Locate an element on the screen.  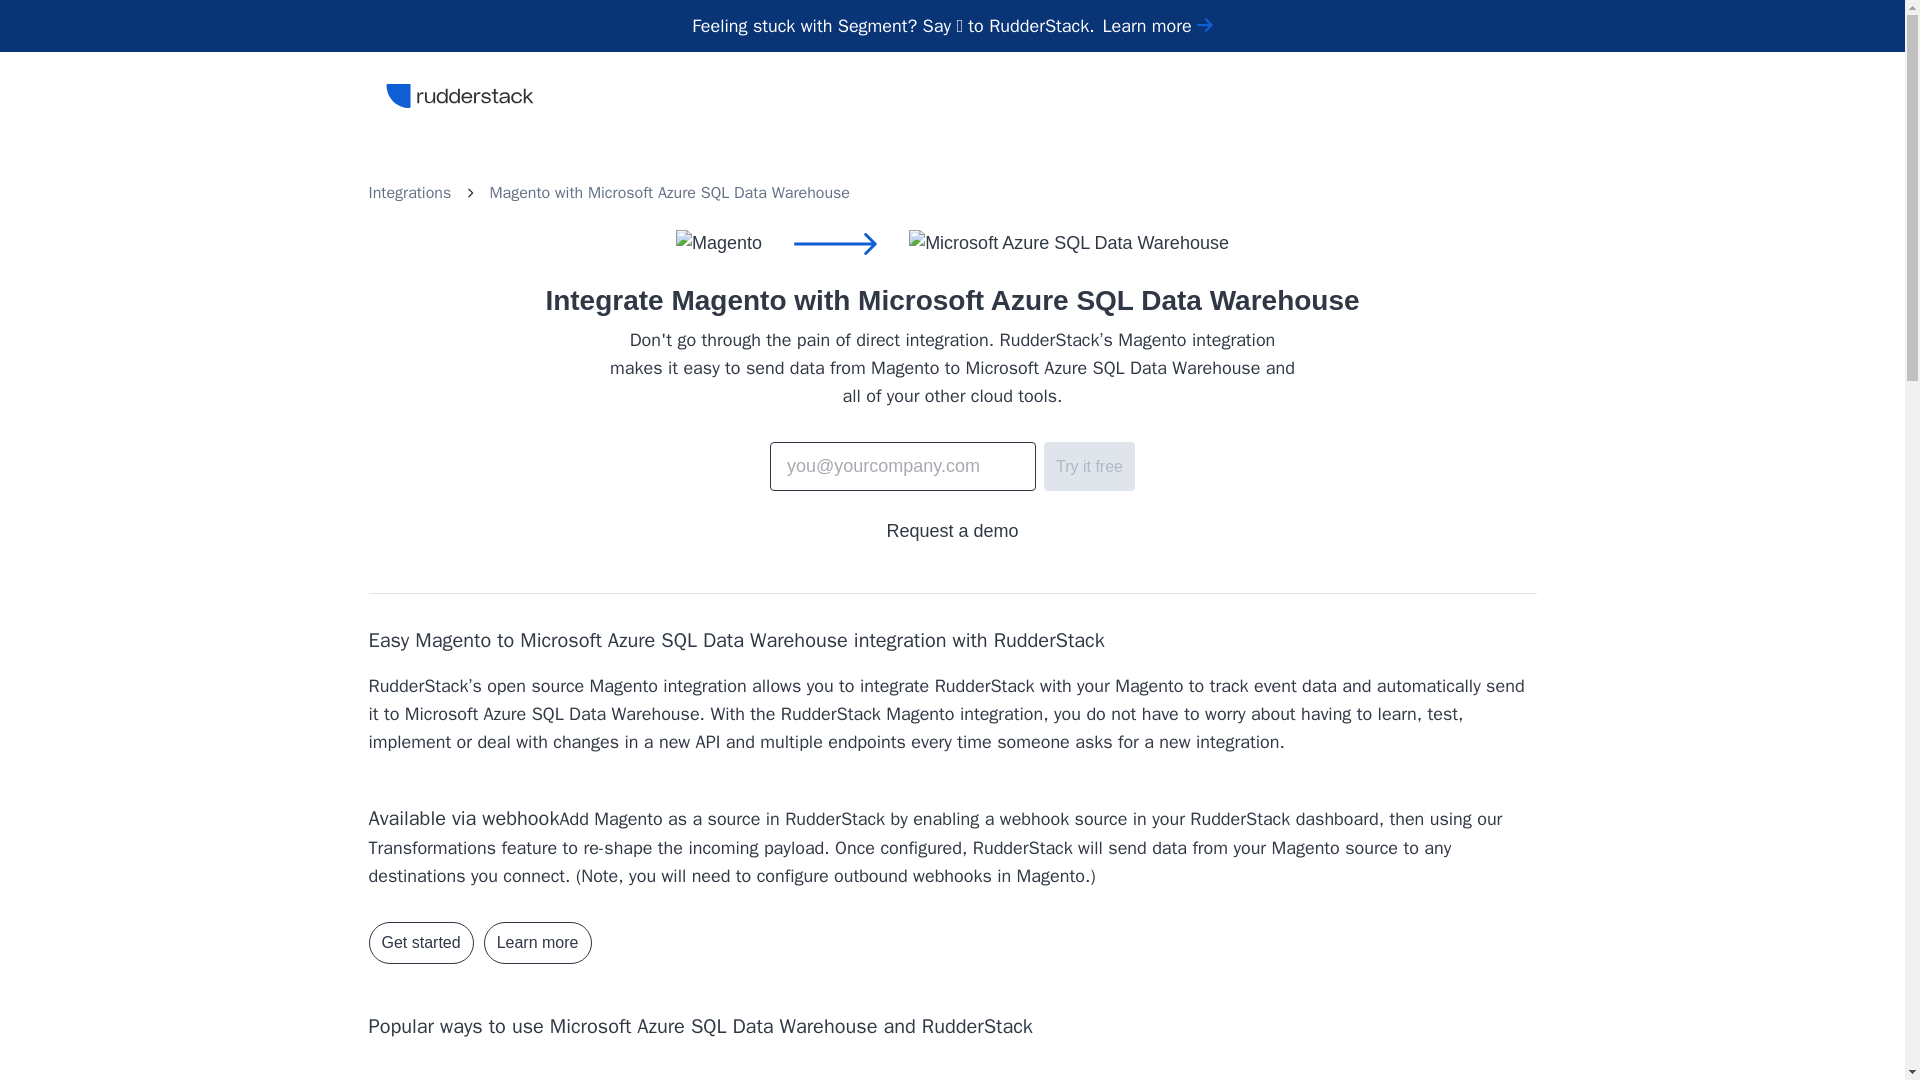
Try it free is located at coordinates (1089, 466).